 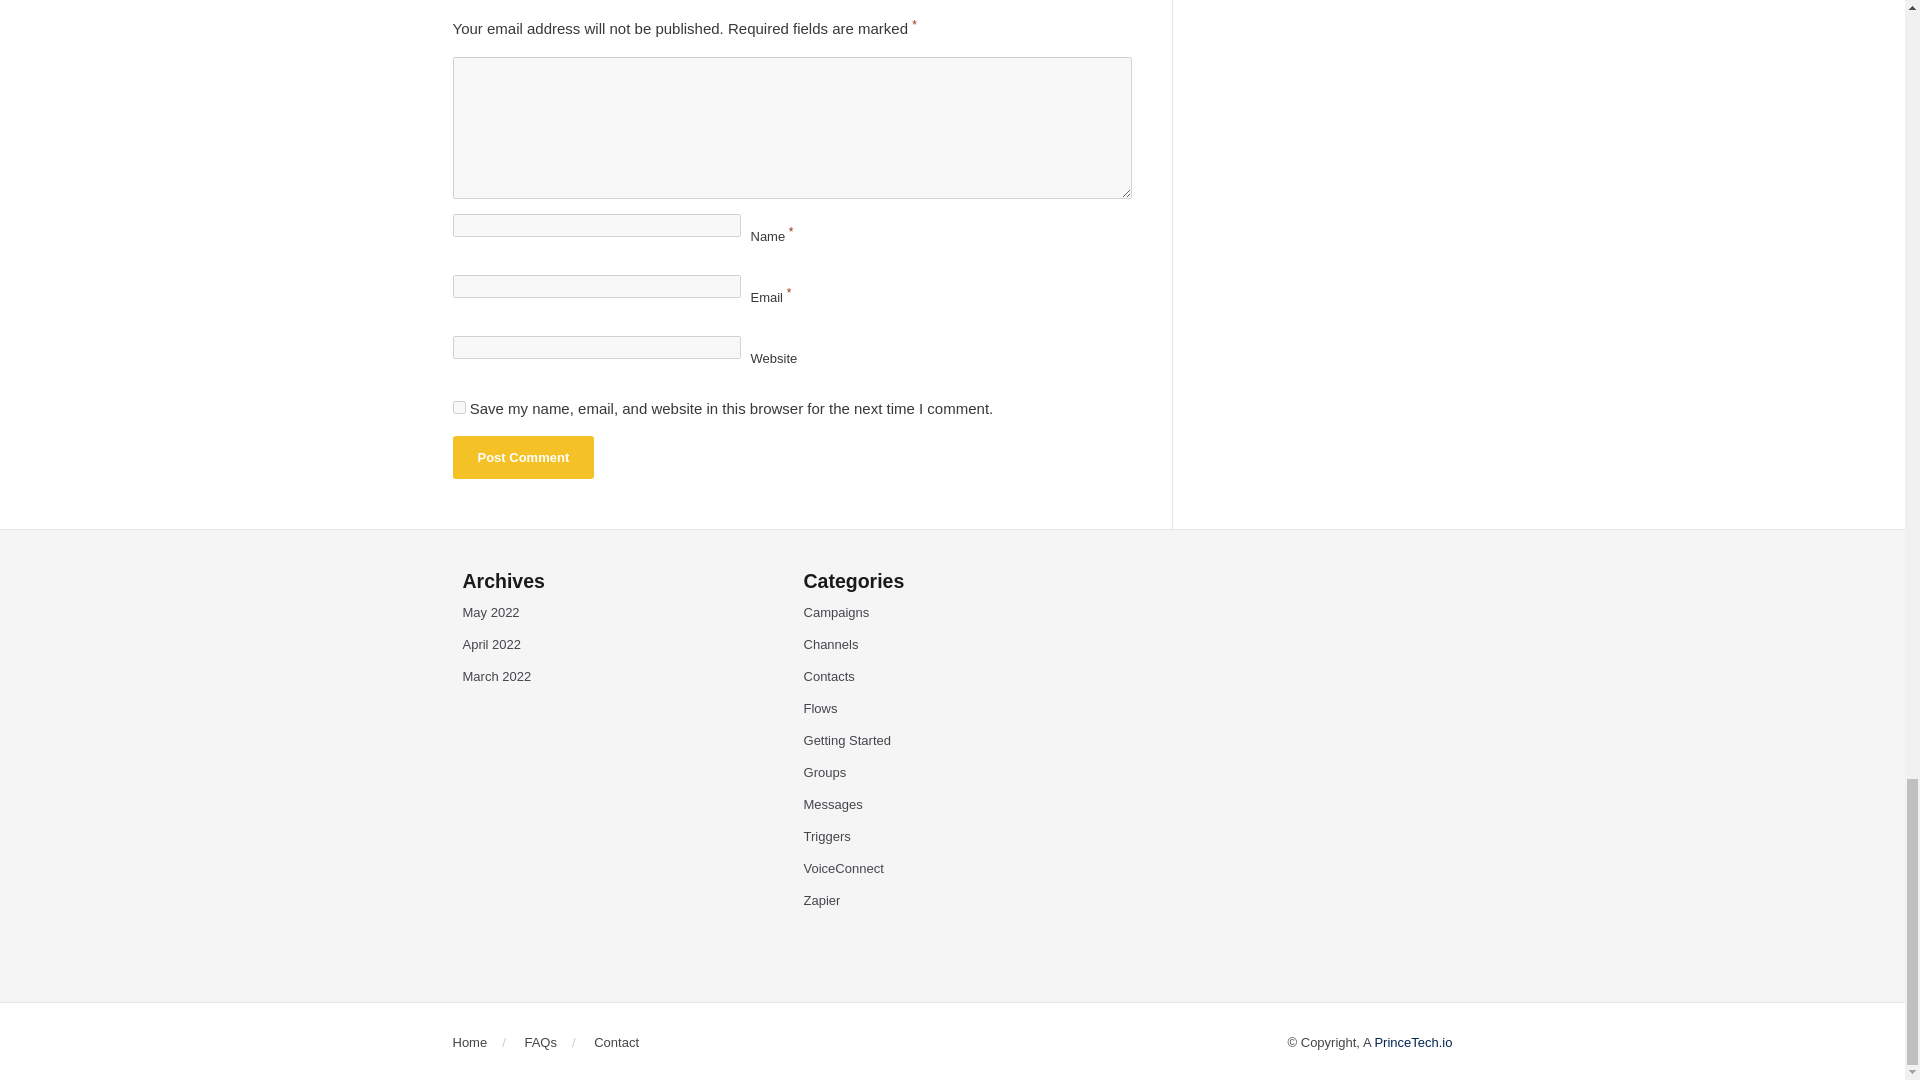 What do you see at coordinates (458, 406) in the screenshot?
I see `yes` at bounding box center [458, 406].